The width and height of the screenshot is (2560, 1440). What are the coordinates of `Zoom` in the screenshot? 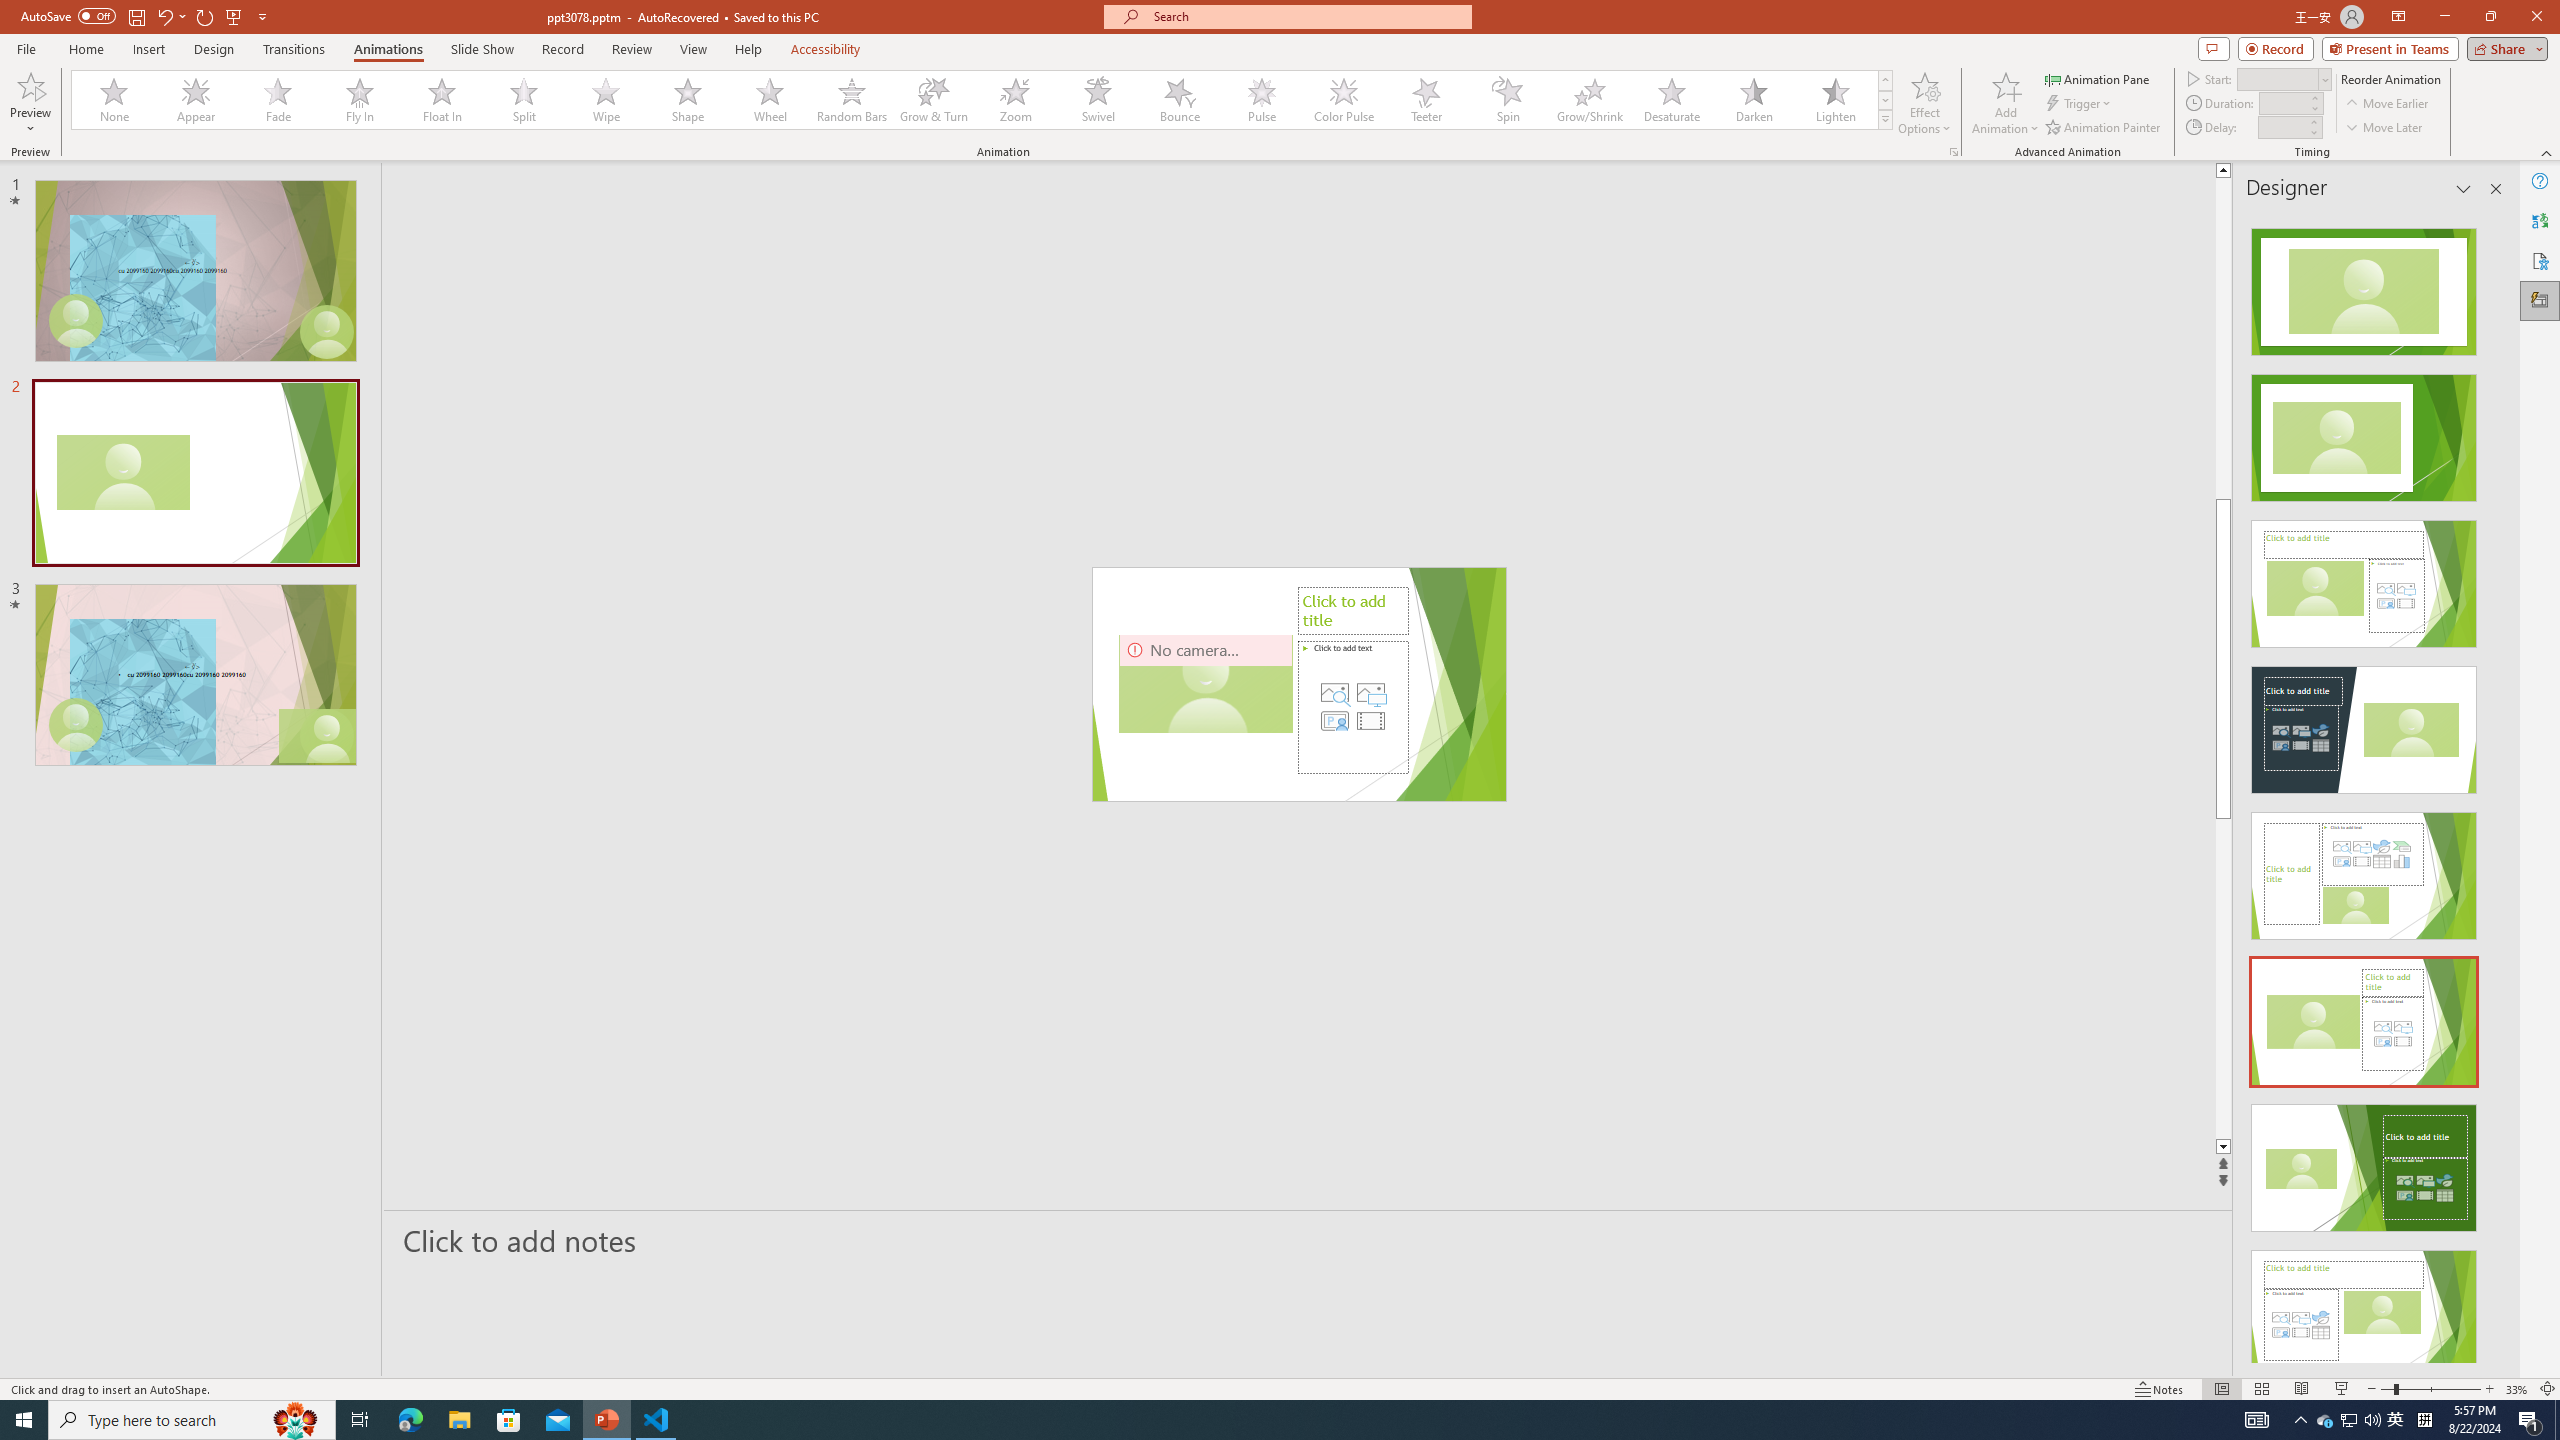 It's located at (1016, 100).